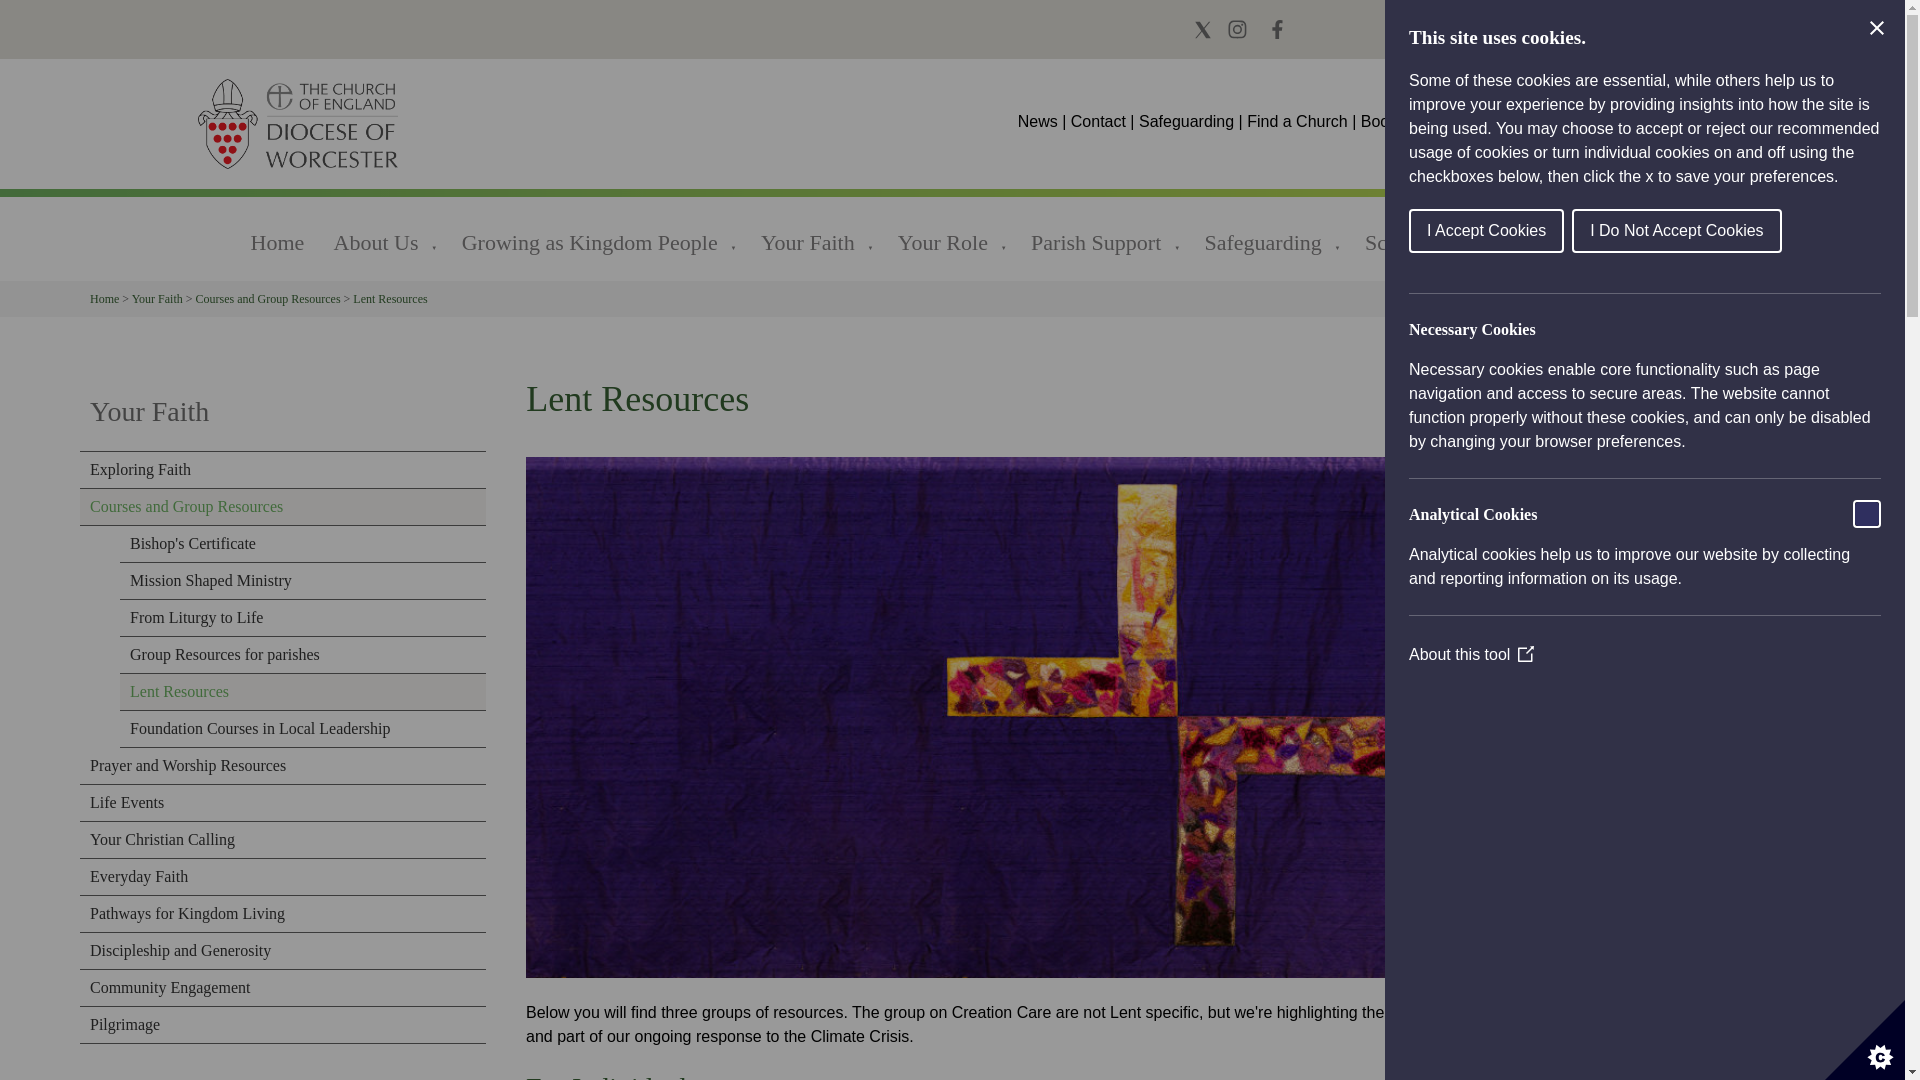  Describe the element at coordinates (1411, 121) in the screenshot. I see `Book a Venue` at that location.